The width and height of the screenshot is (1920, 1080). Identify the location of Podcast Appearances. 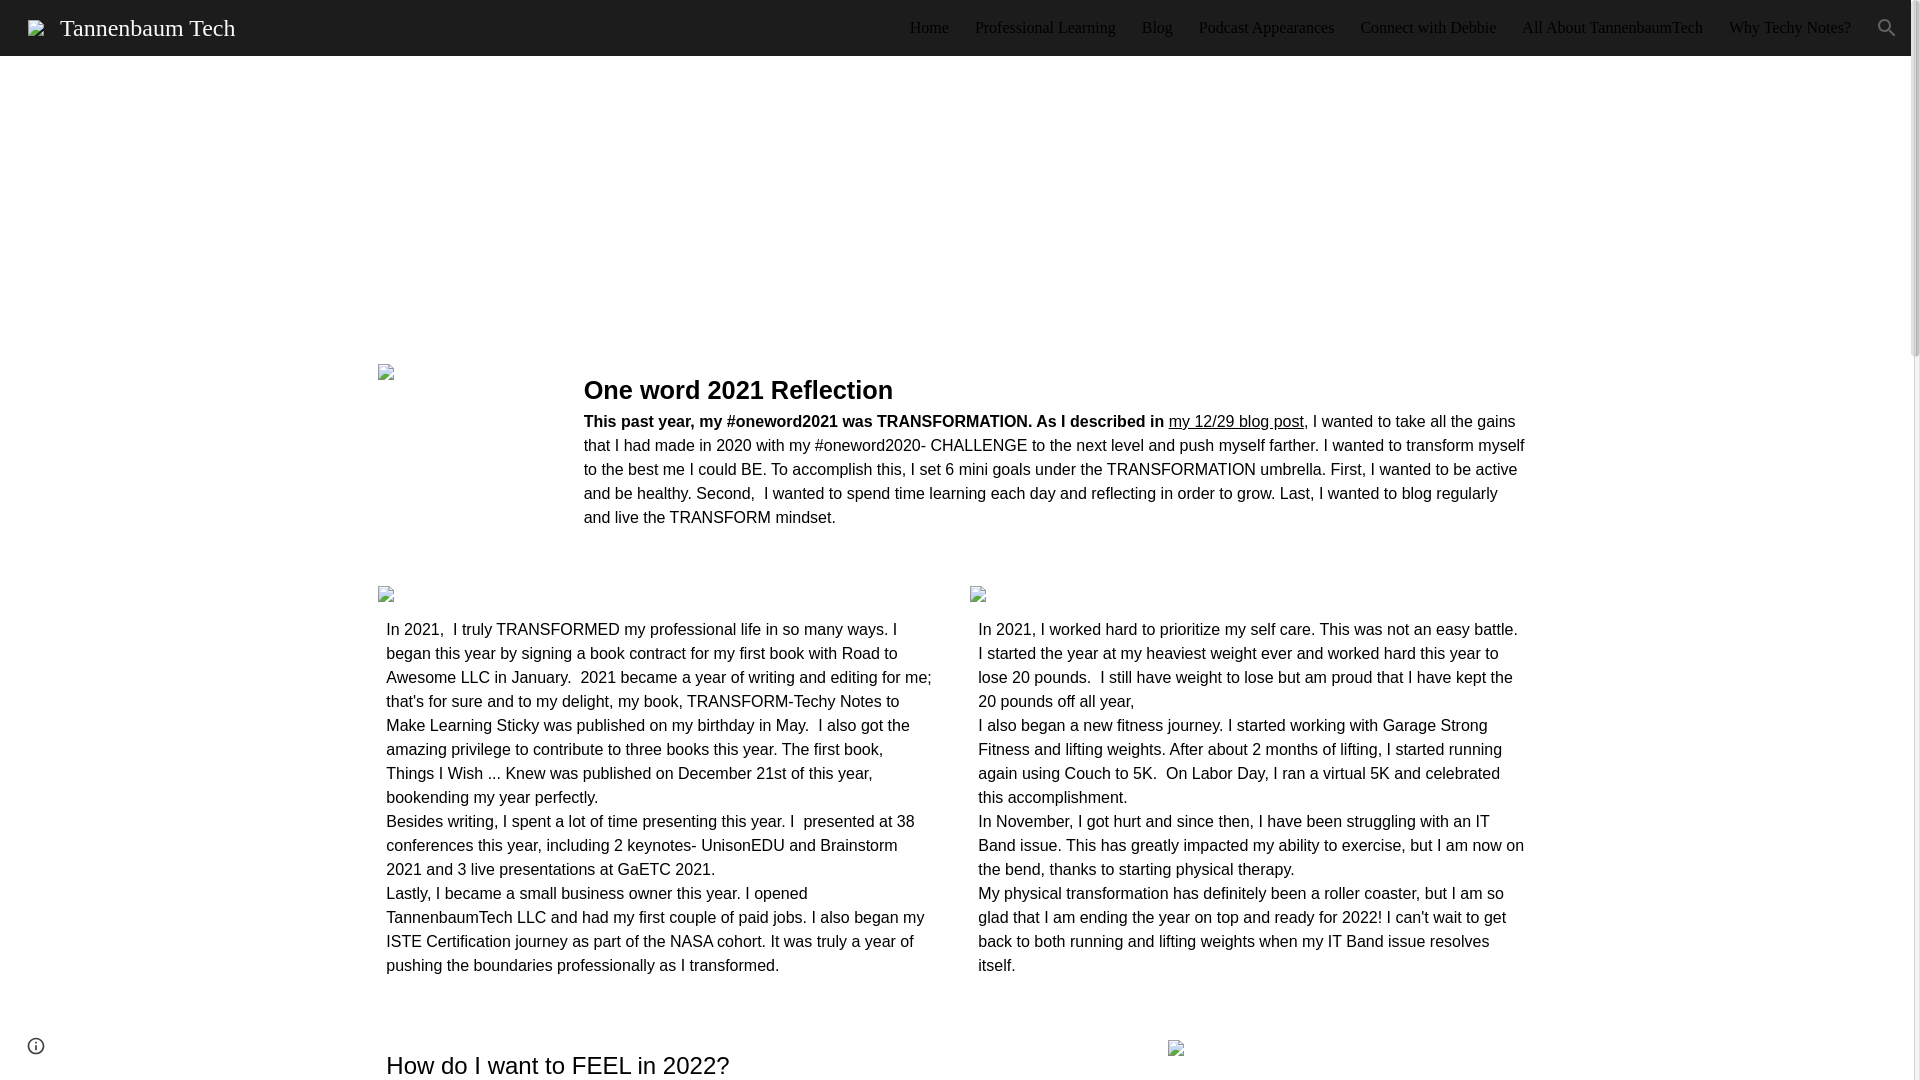
(1266, 28).